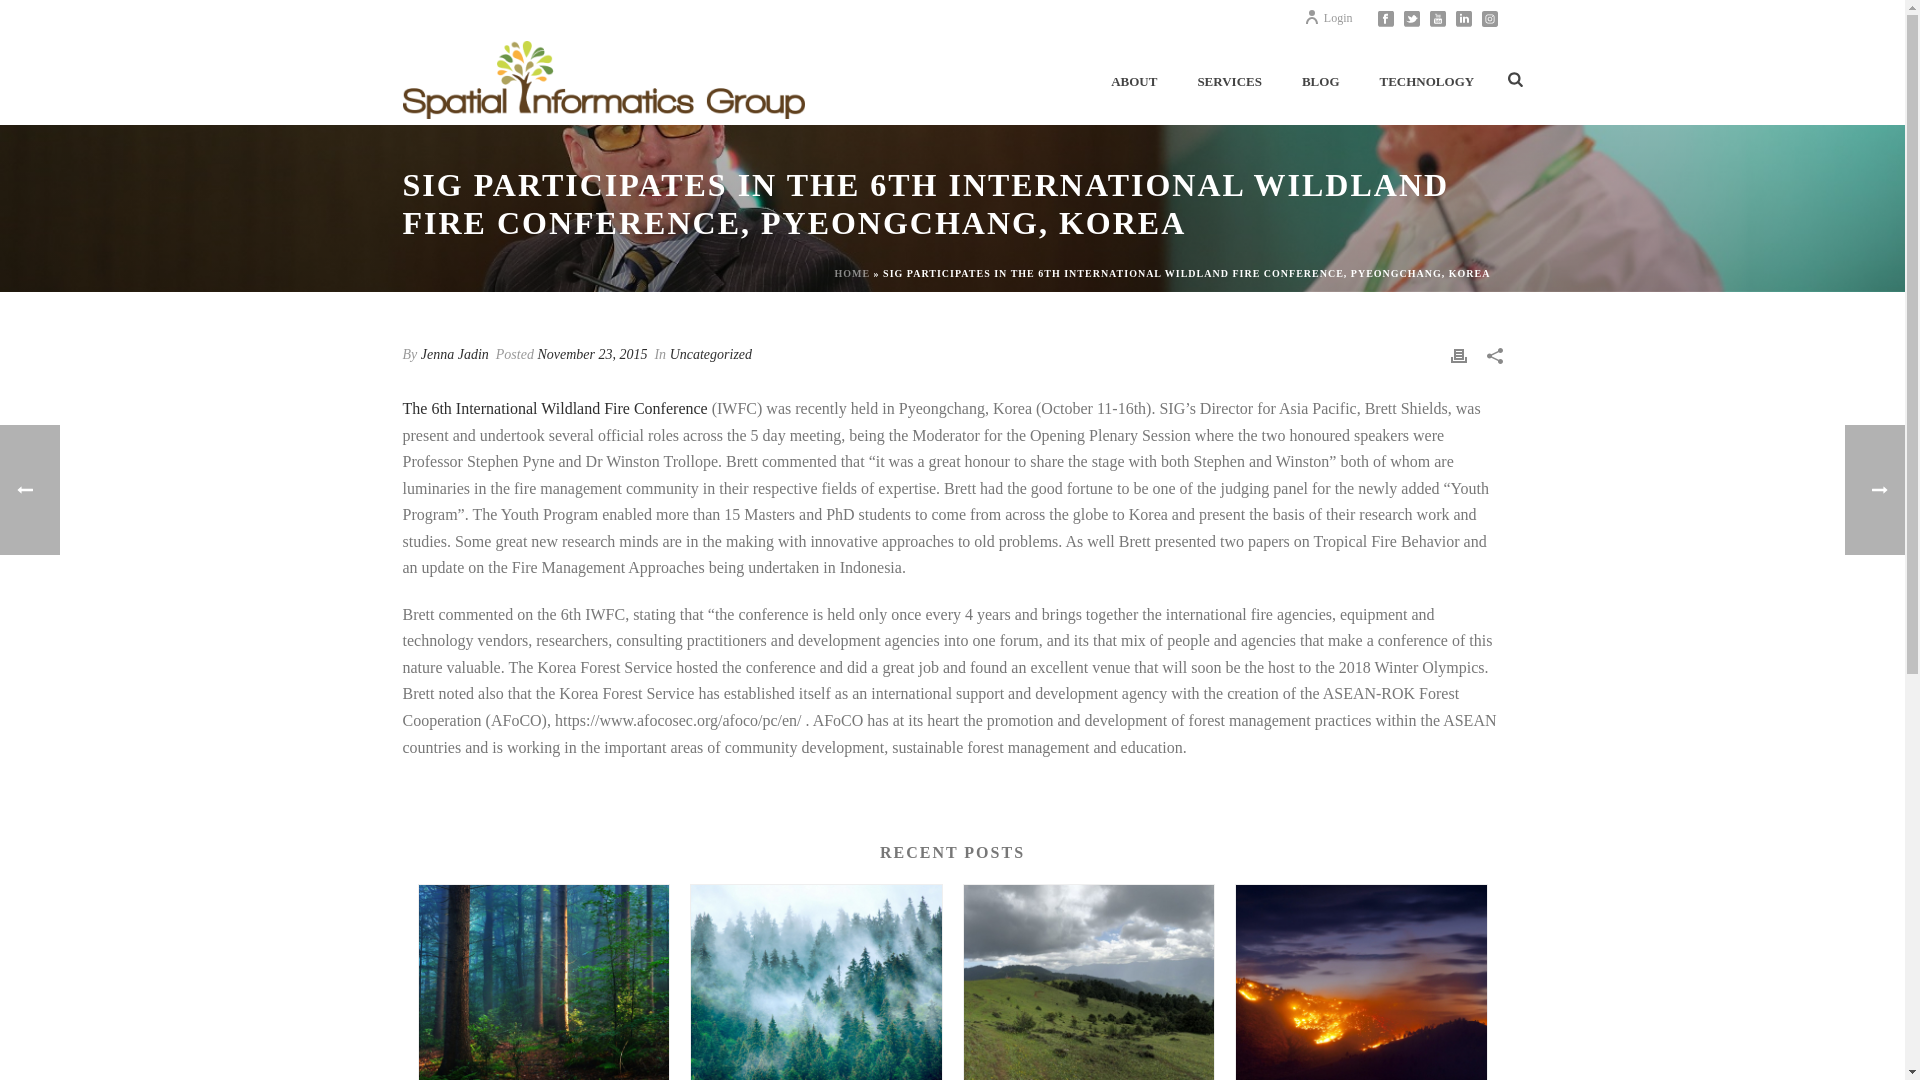 Image resolution: width=1920 pixels, height=1080 pixels. Describe the element at coordinates (1229, 80) in the screenshot. I see `SERVICES` at that location.